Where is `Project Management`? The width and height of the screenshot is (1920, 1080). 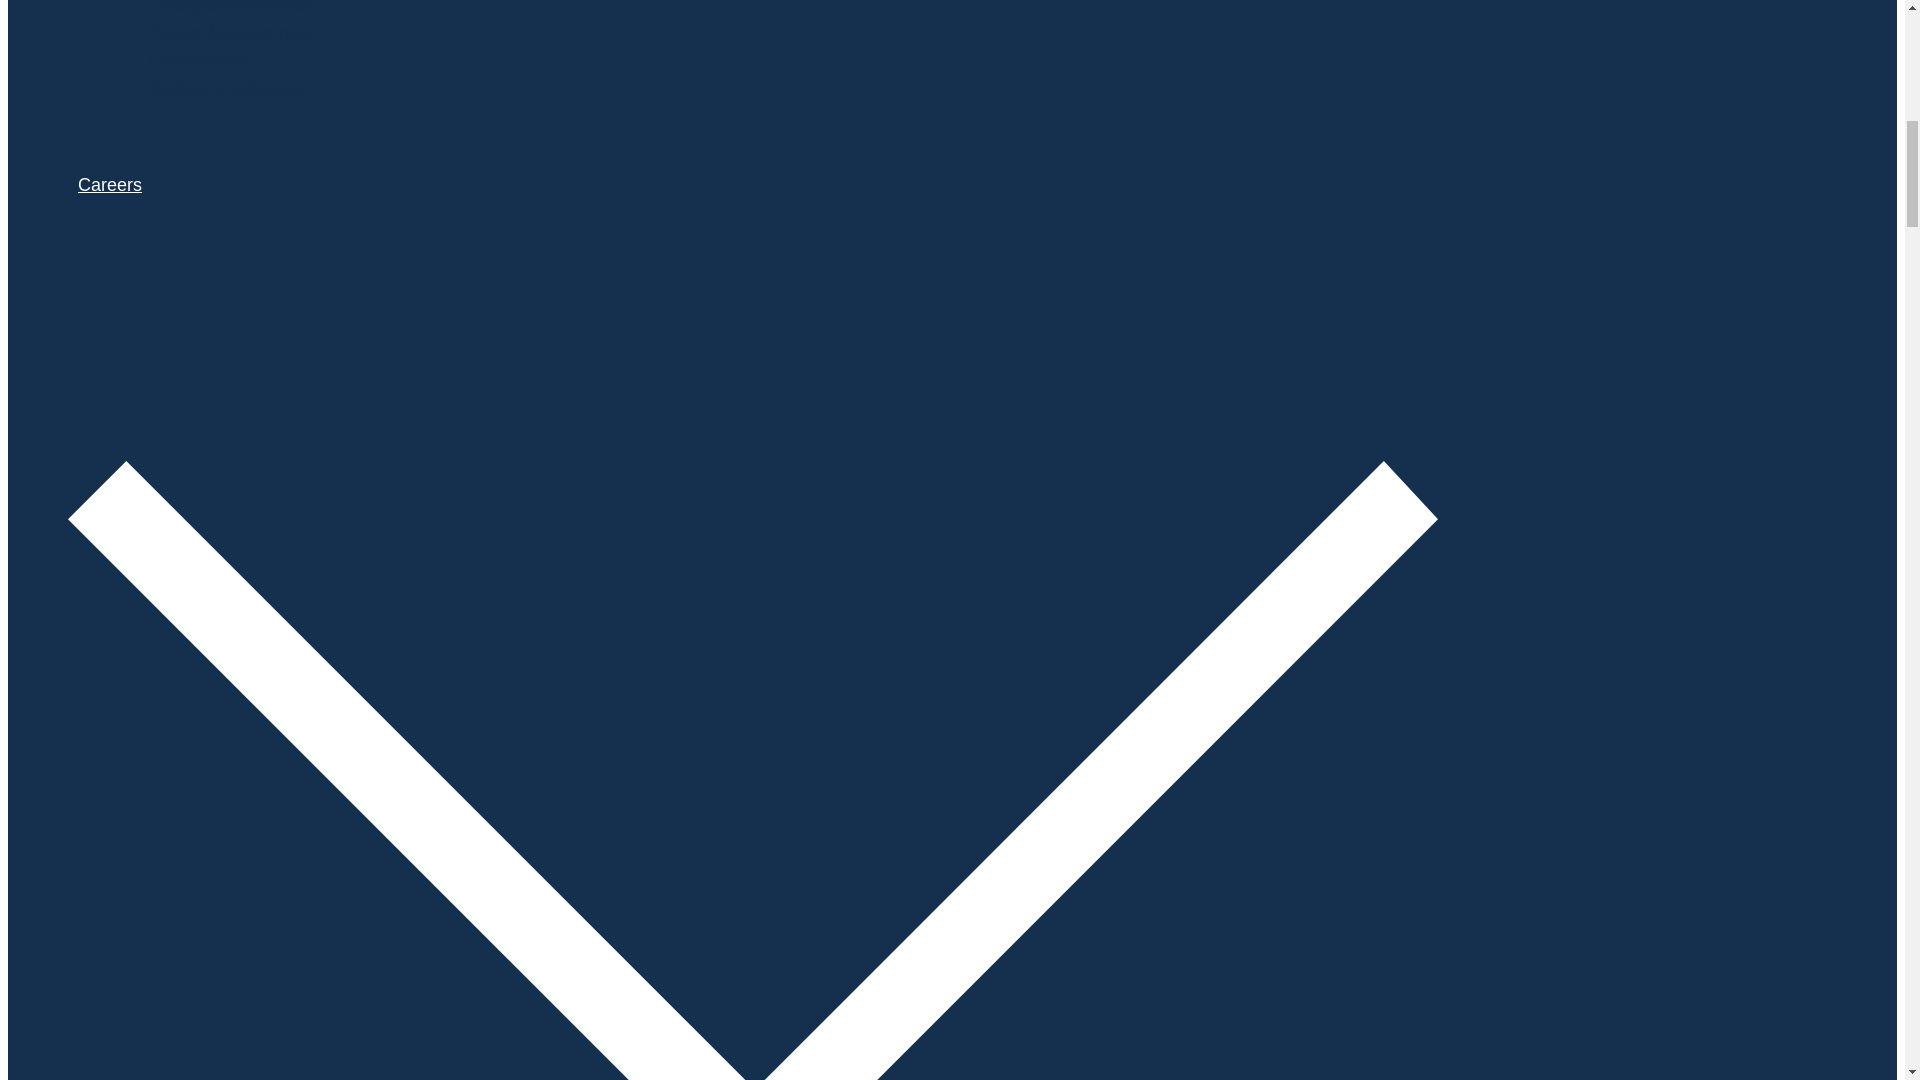 Project Management is located at coordinates (230, 32).